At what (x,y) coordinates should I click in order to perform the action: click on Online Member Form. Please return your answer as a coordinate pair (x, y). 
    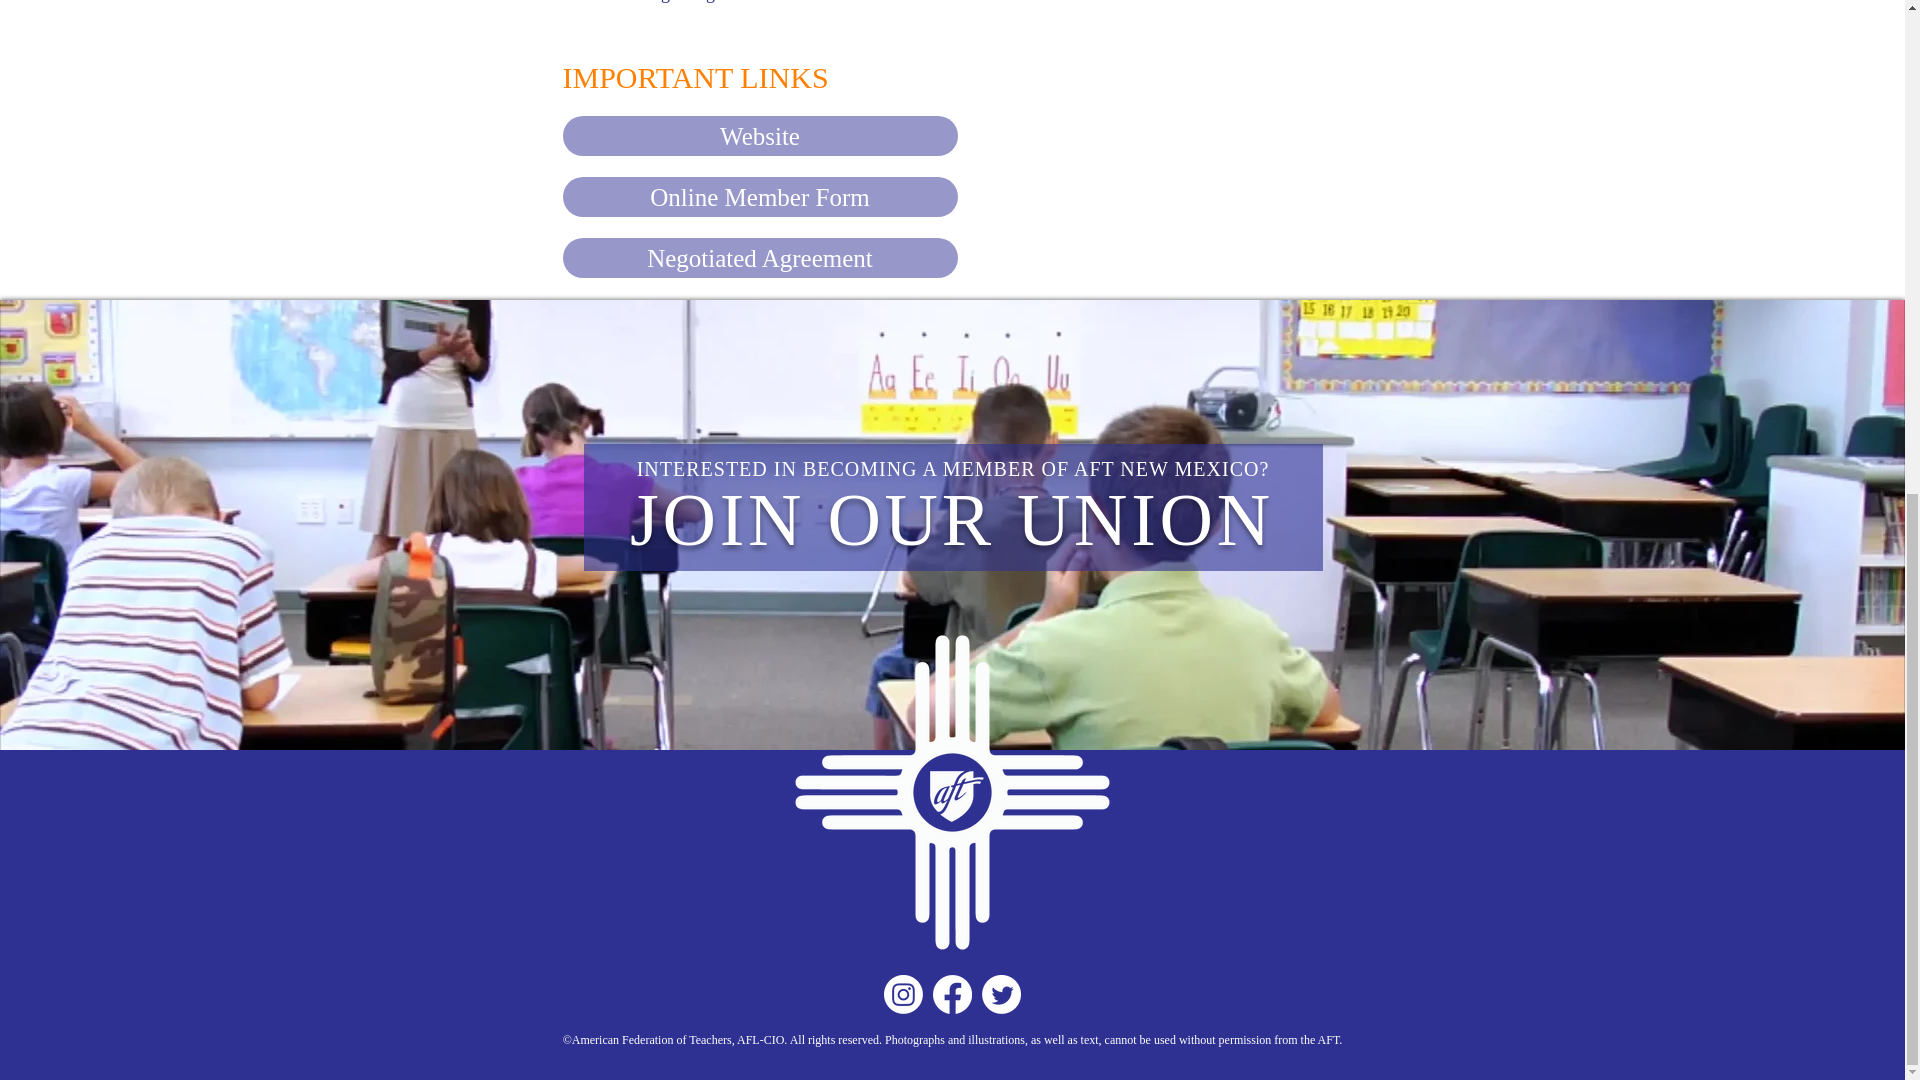
    Looking at the image, I should click on (759, 197).